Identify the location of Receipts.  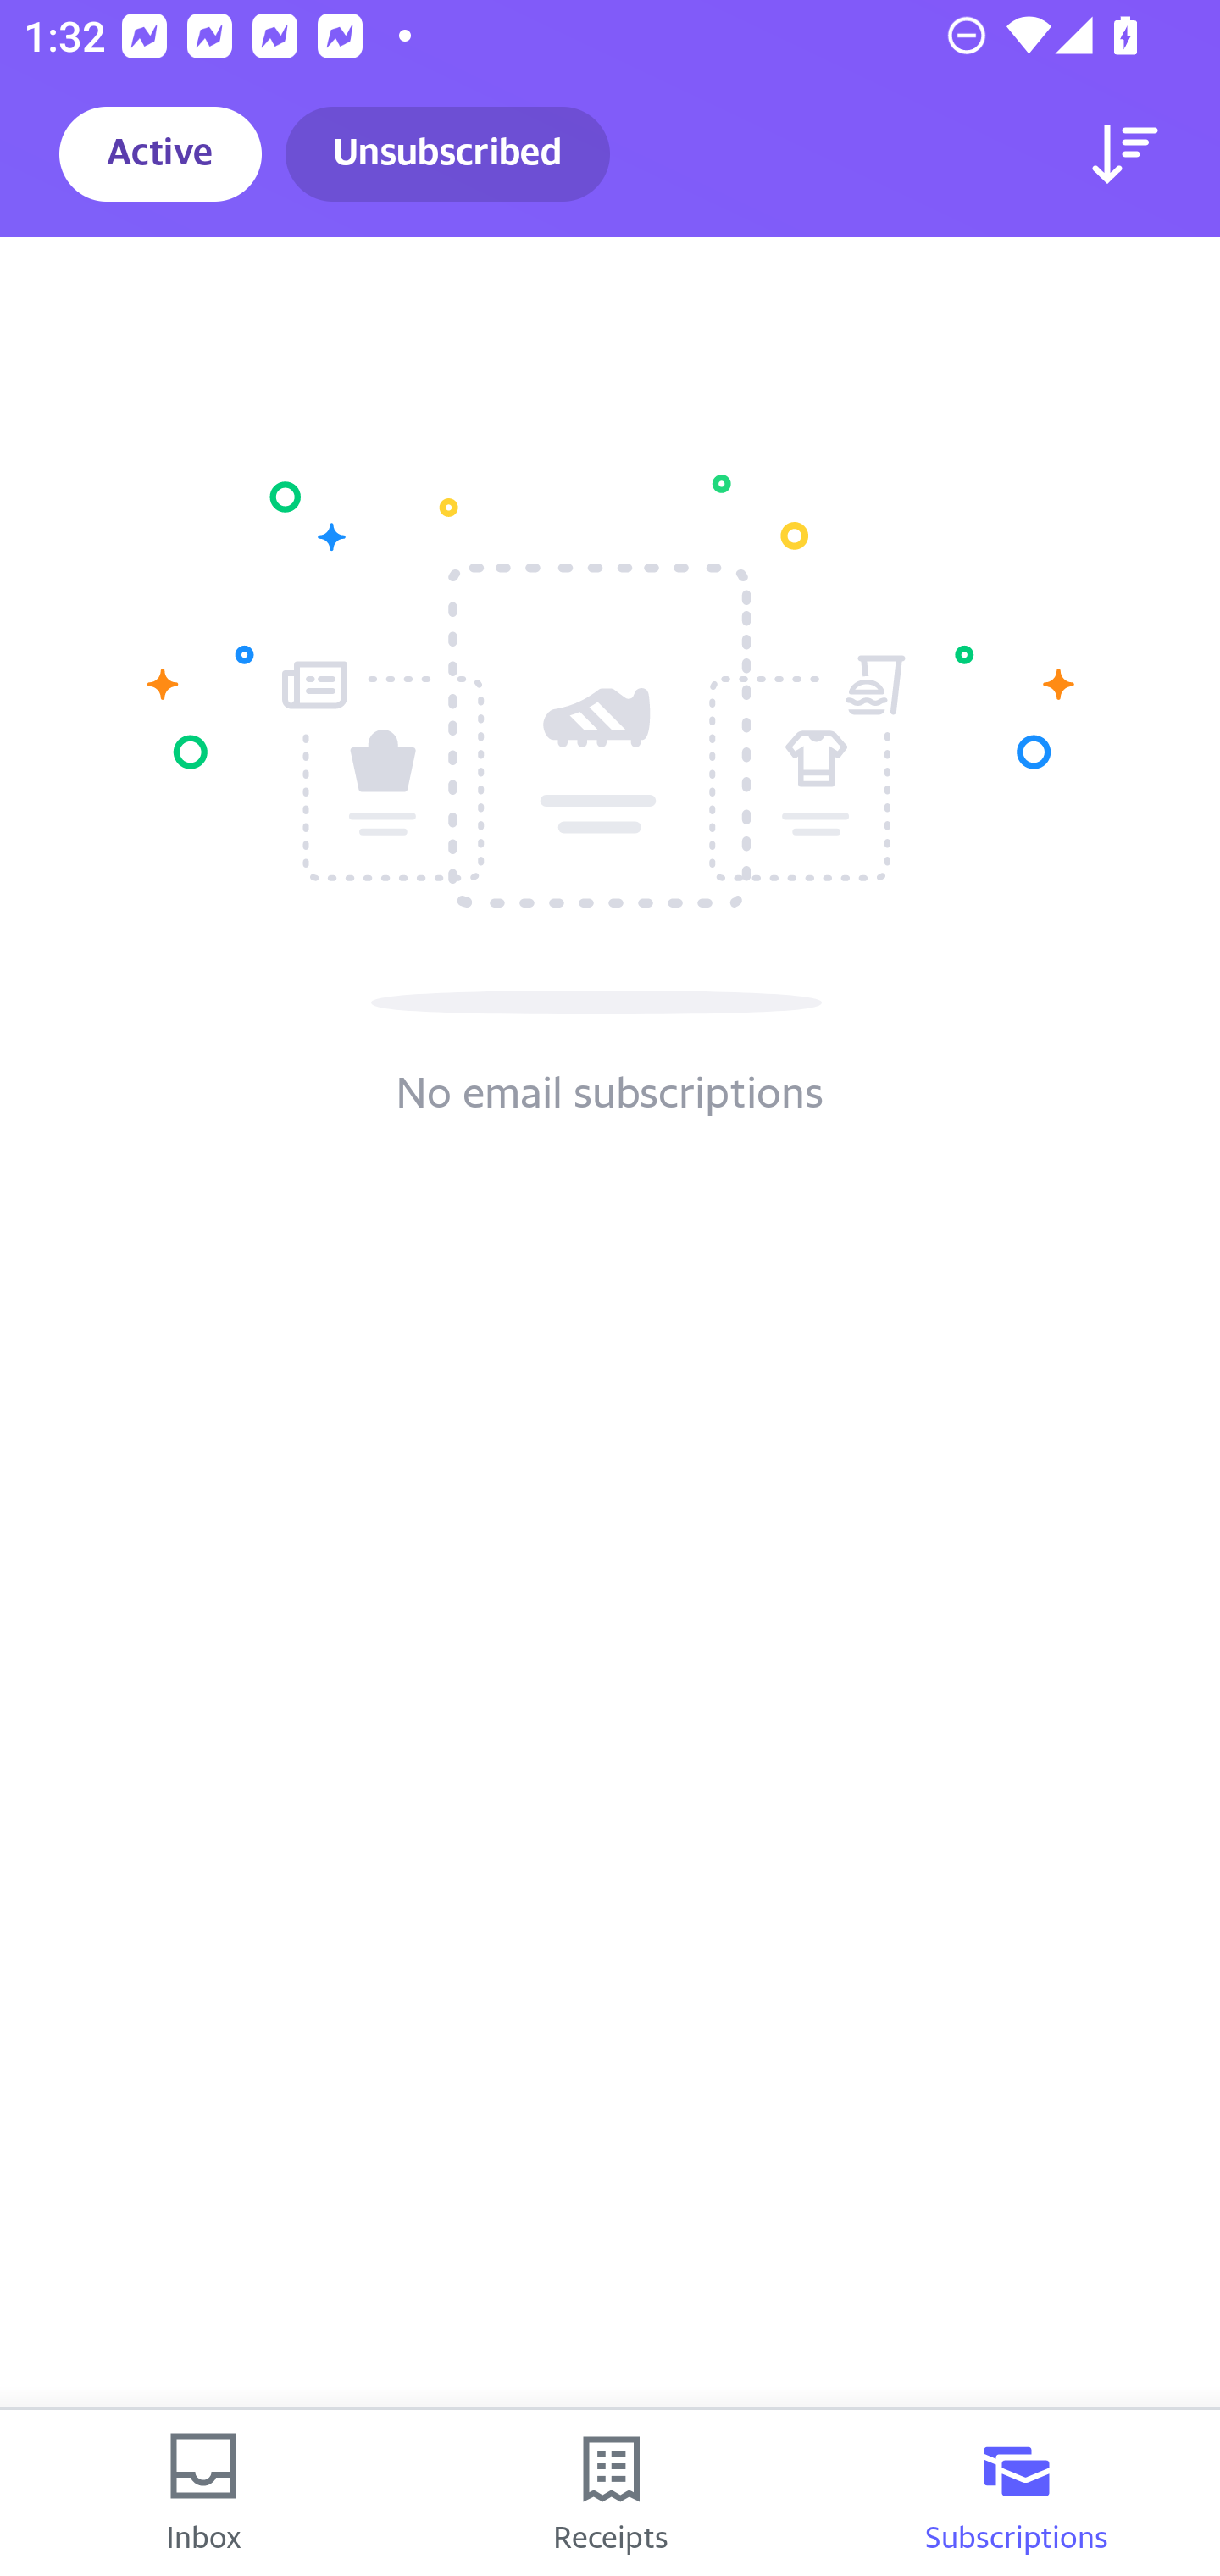
(610, 2493).